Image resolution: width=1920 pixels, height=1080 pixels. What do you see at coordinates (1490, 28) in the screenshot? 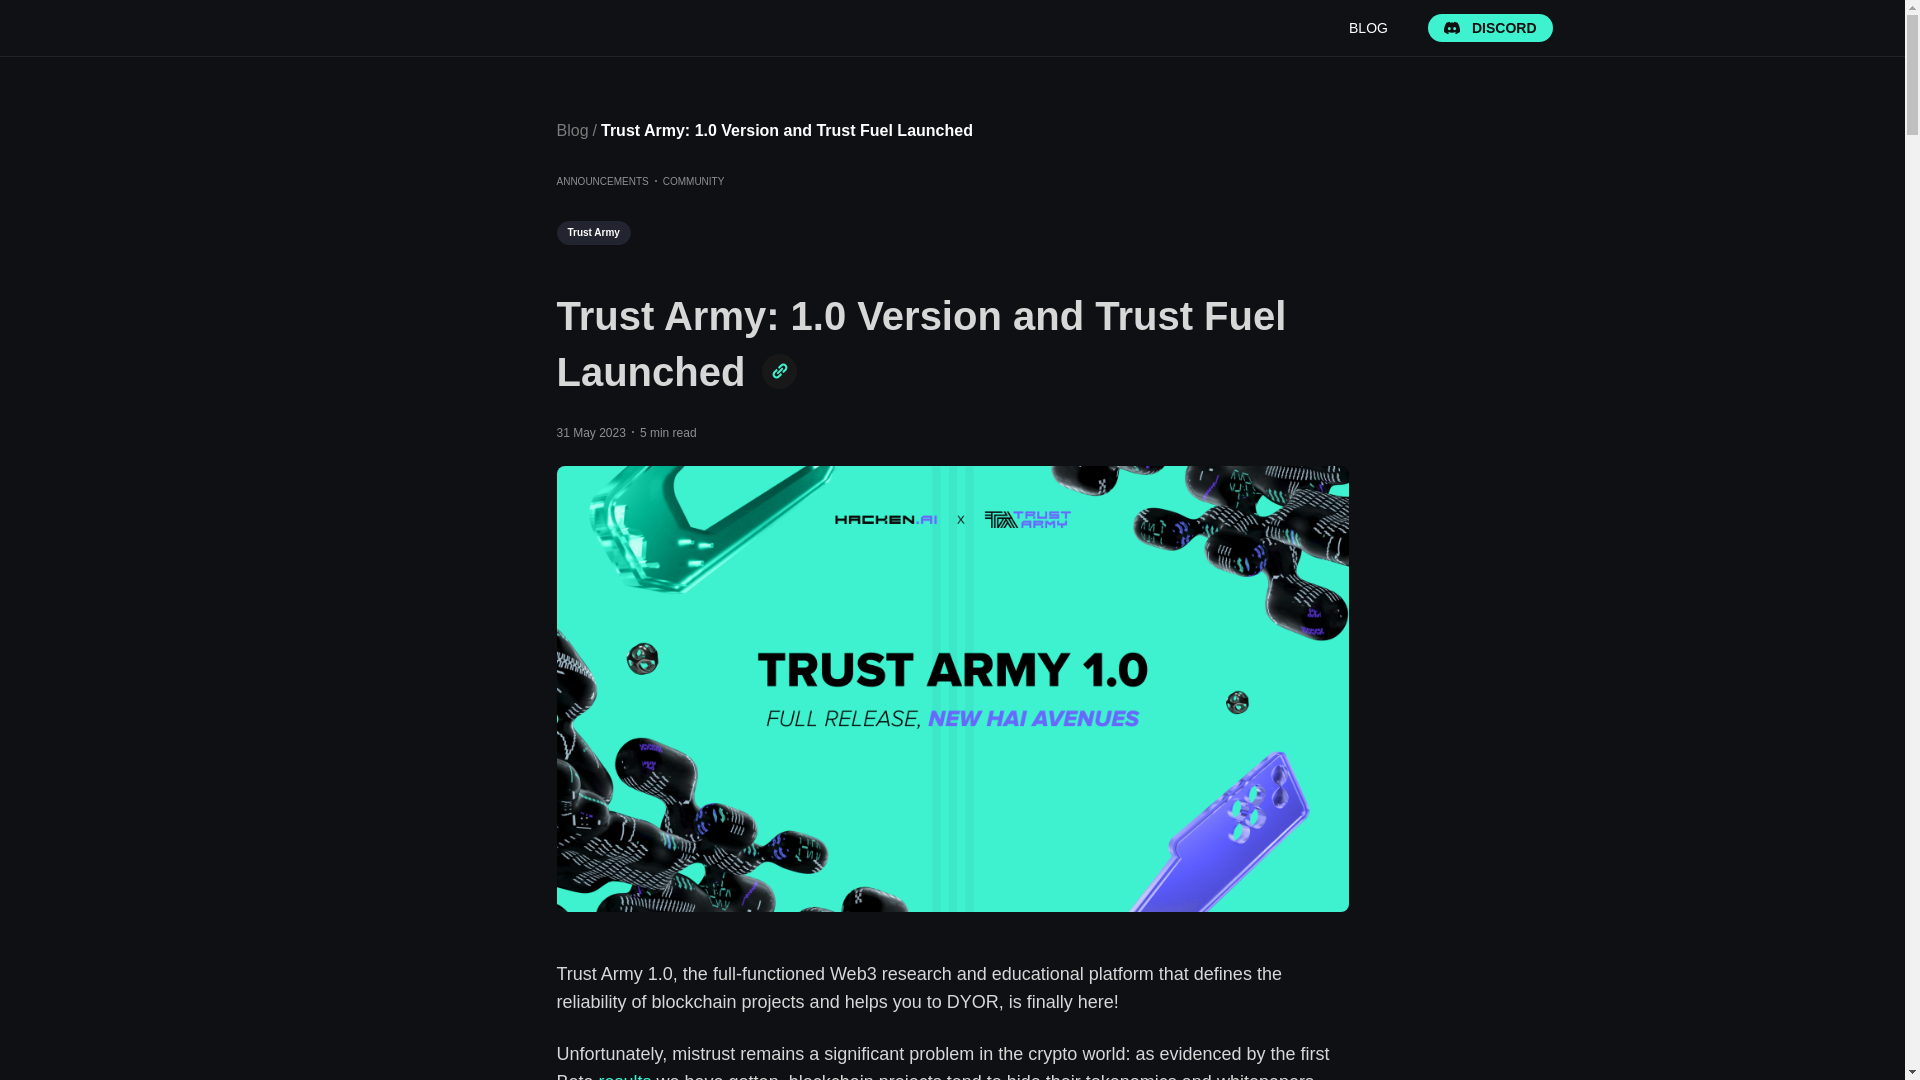
I see `DISCORD` at bounding box center [1490, 28].